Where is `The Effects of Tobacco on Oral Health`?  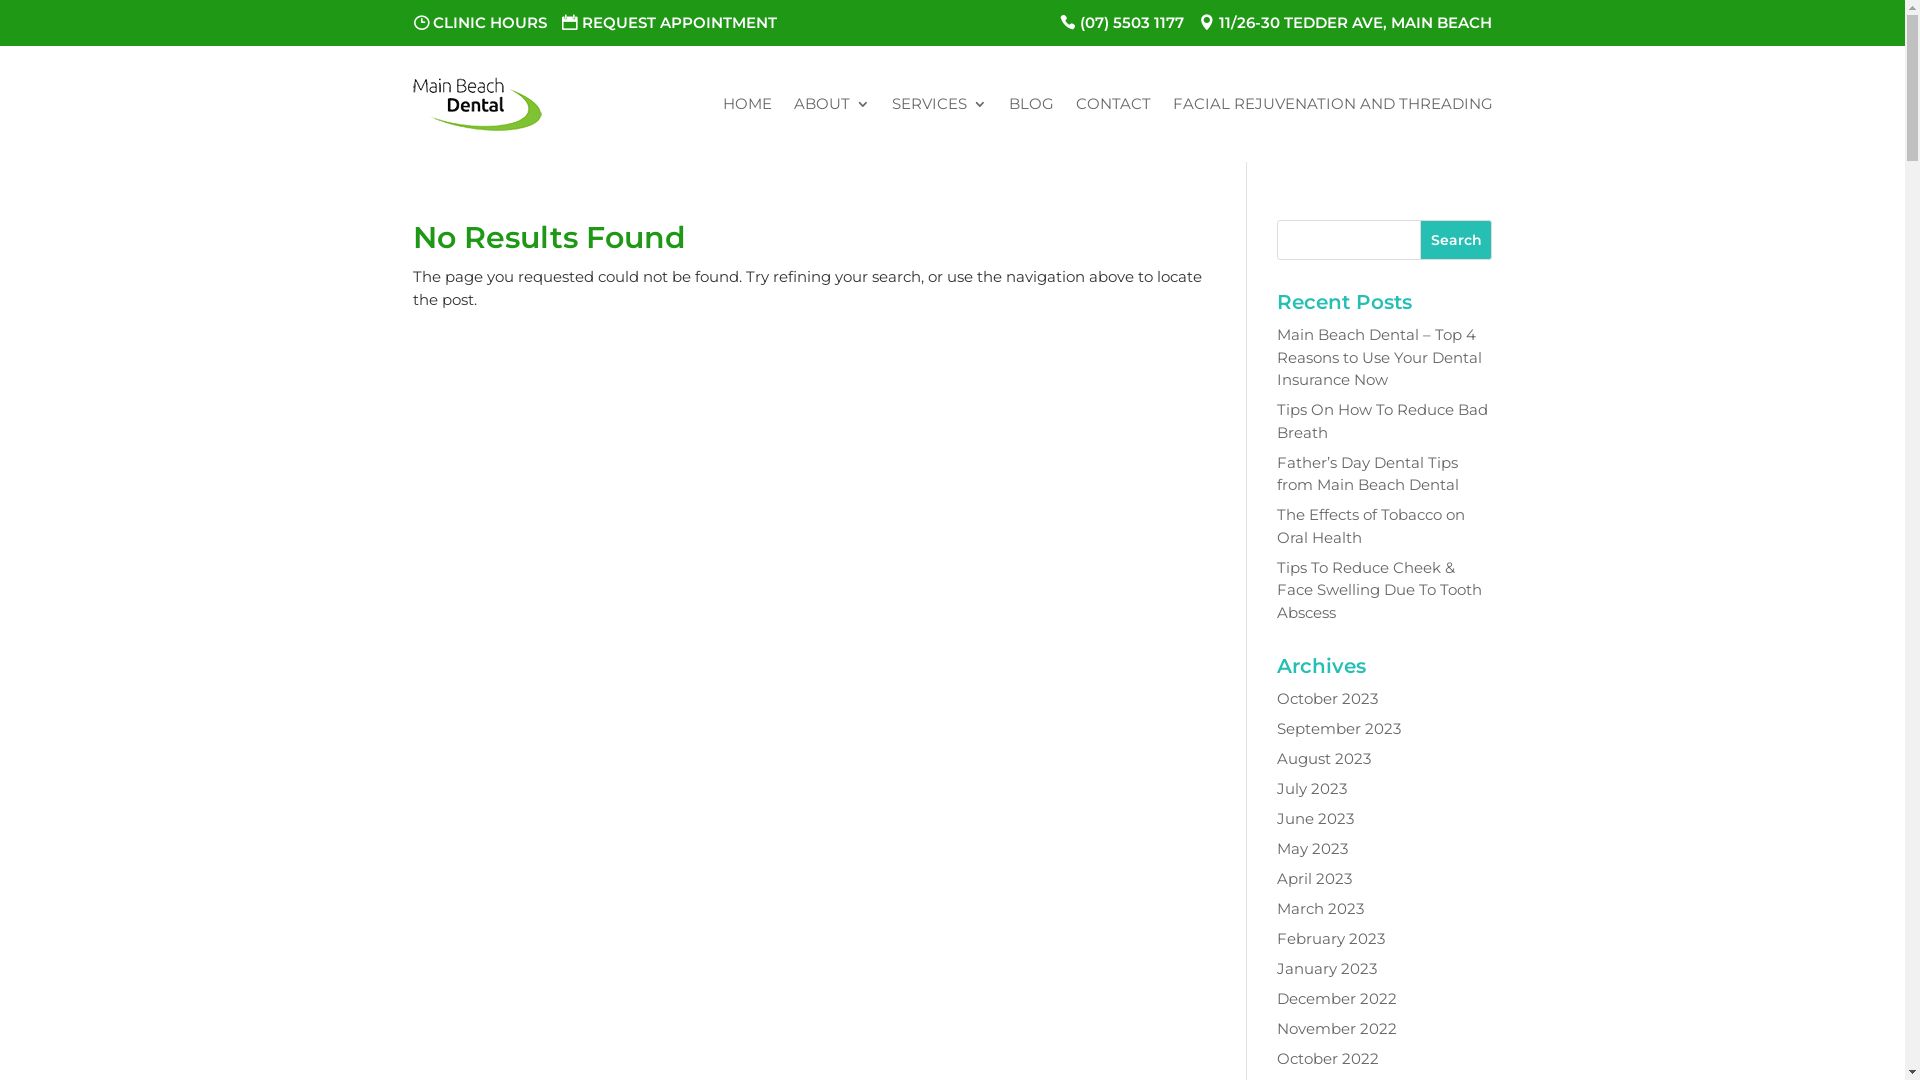 The Effects of Tobacco on Oral Health is located at coordinates (1371, 526).